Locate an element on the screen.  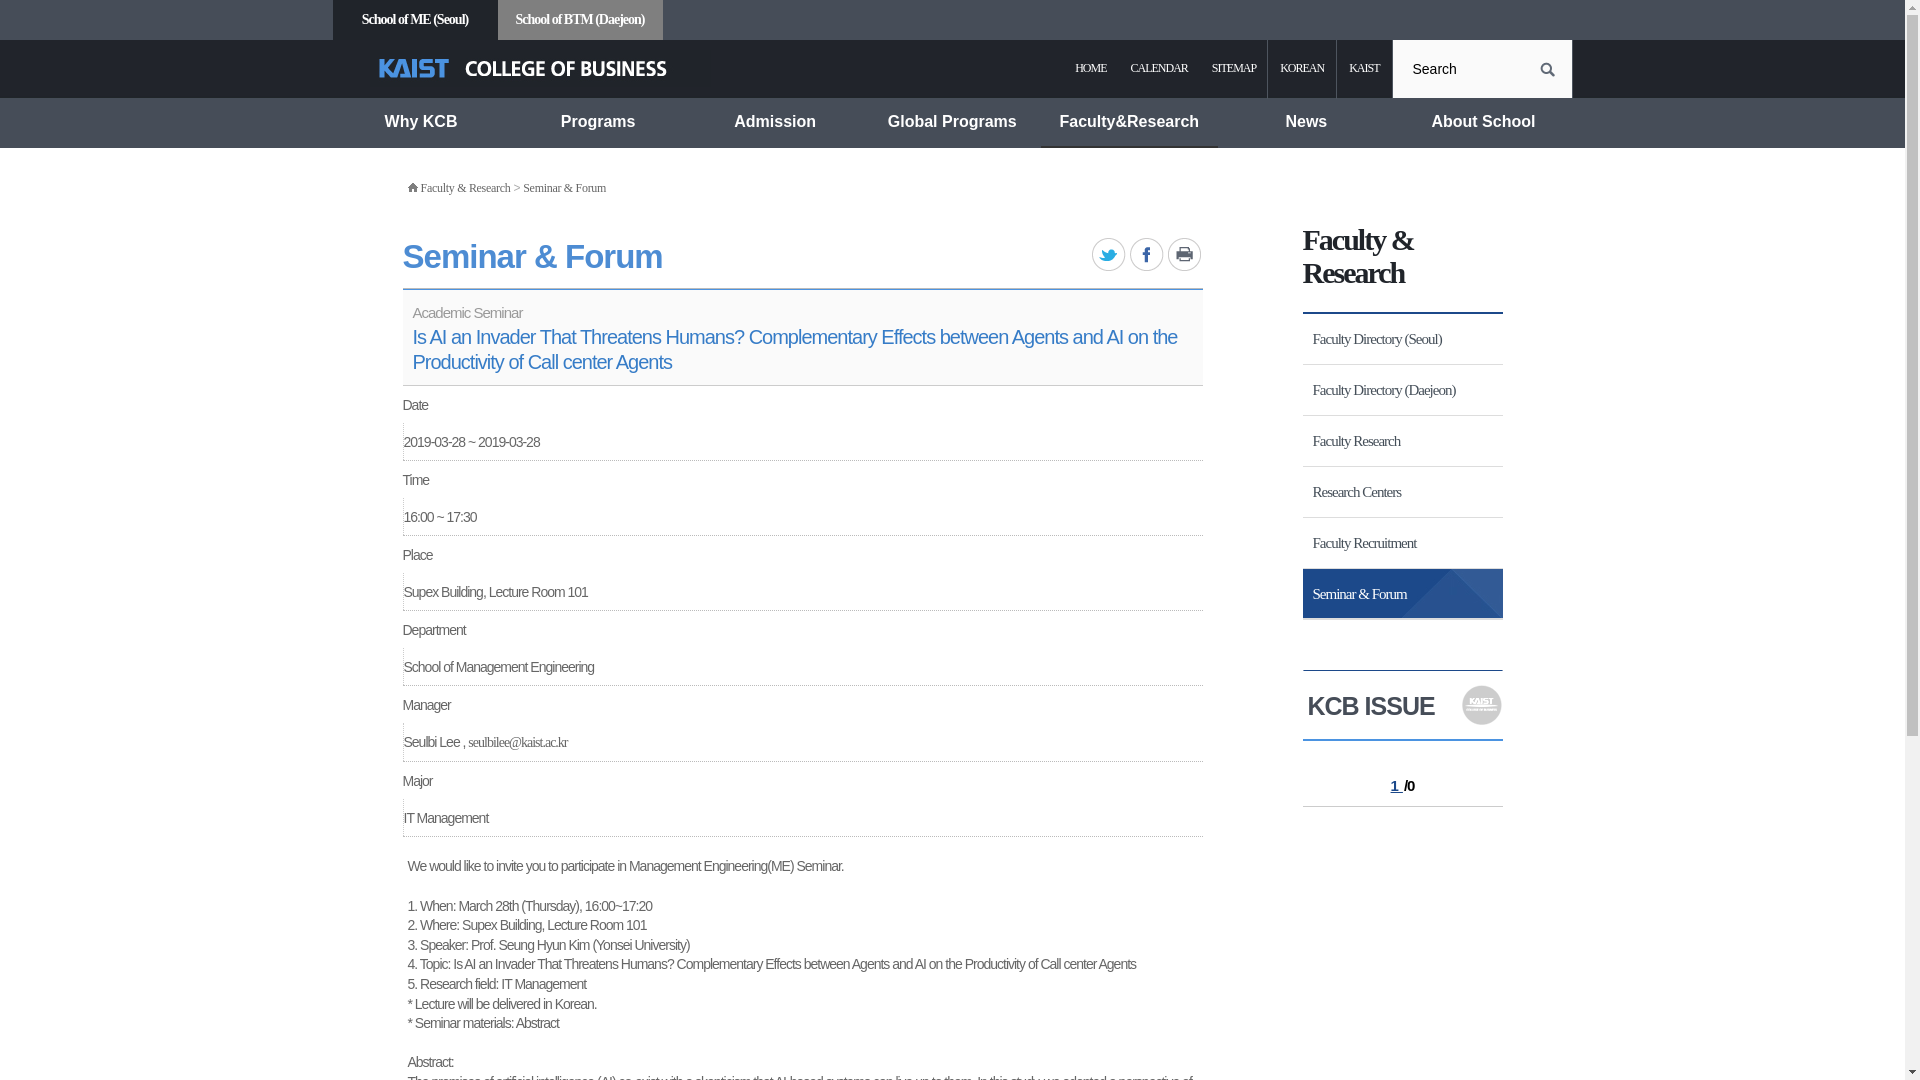
This is KCB is located at coordinates (420, 159).